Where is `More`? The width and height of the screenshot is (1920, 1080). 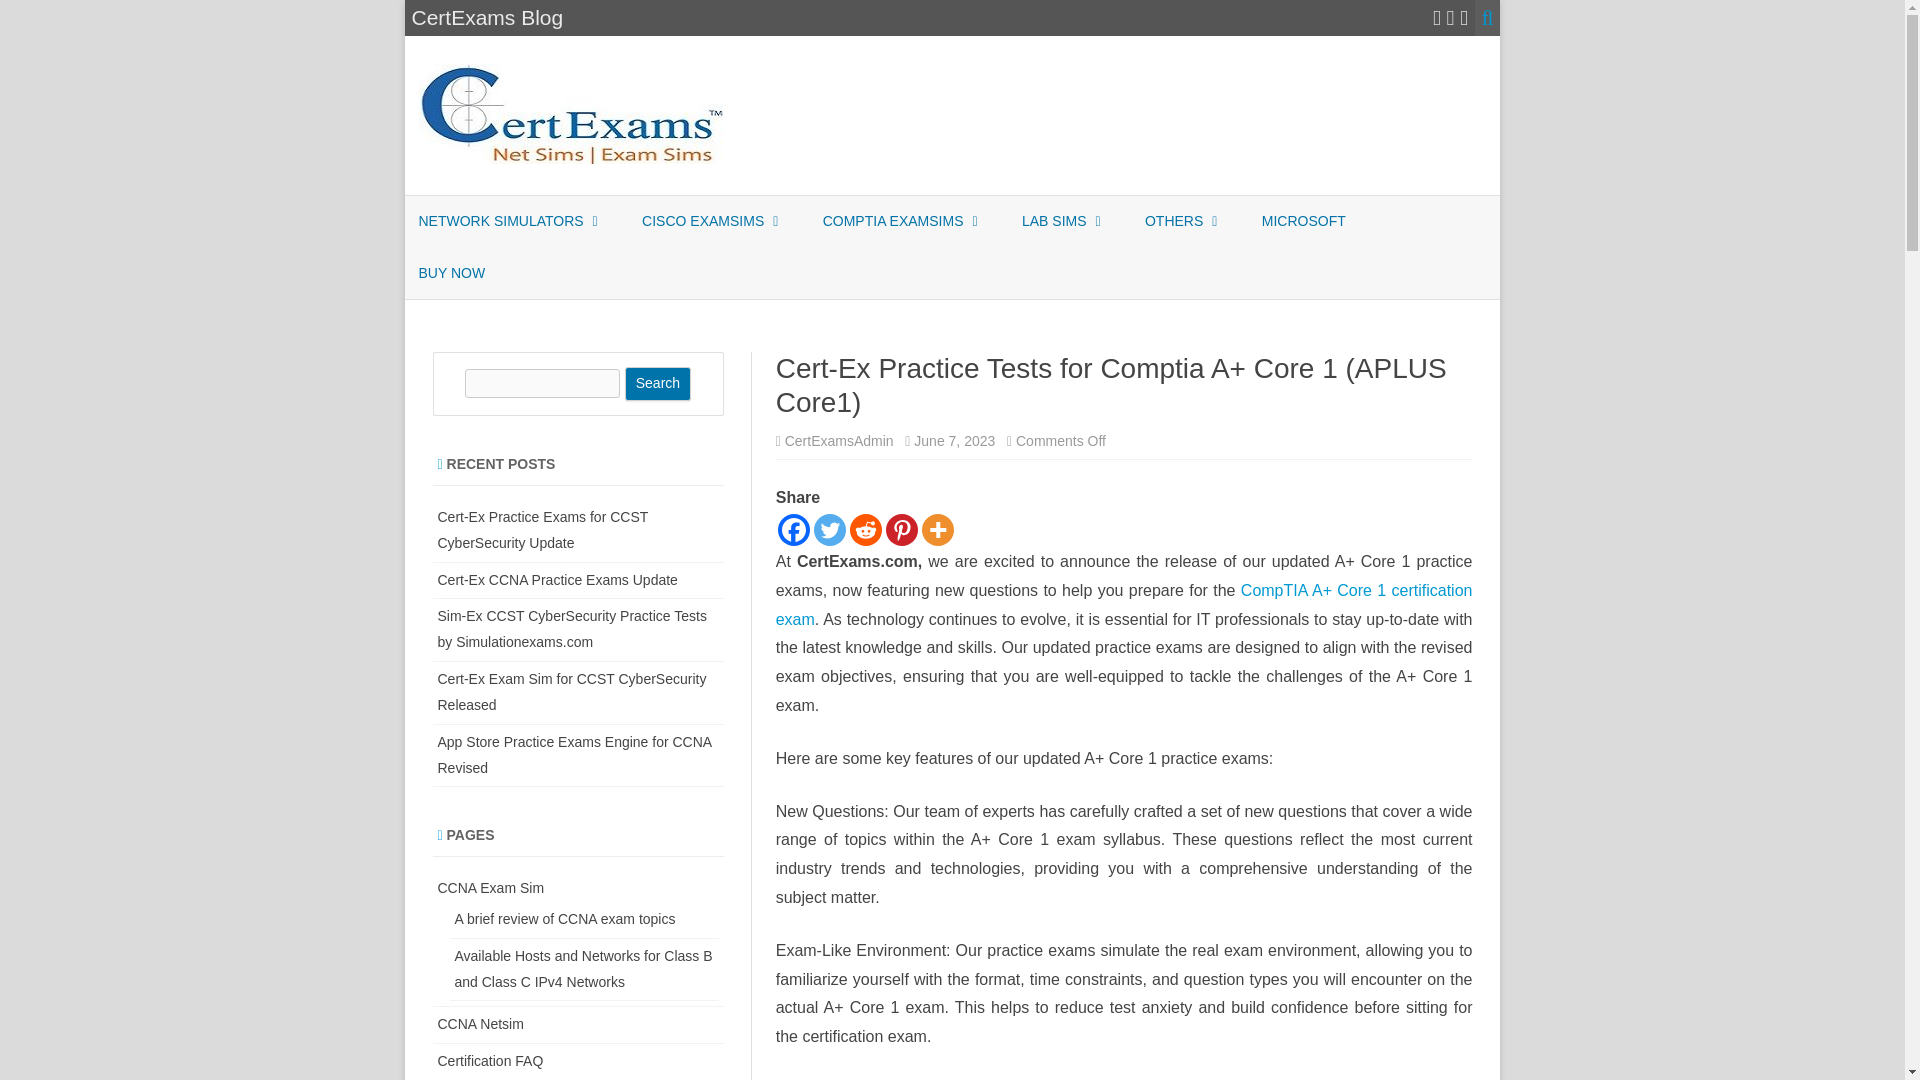
More is located at coordinates (938, 530).